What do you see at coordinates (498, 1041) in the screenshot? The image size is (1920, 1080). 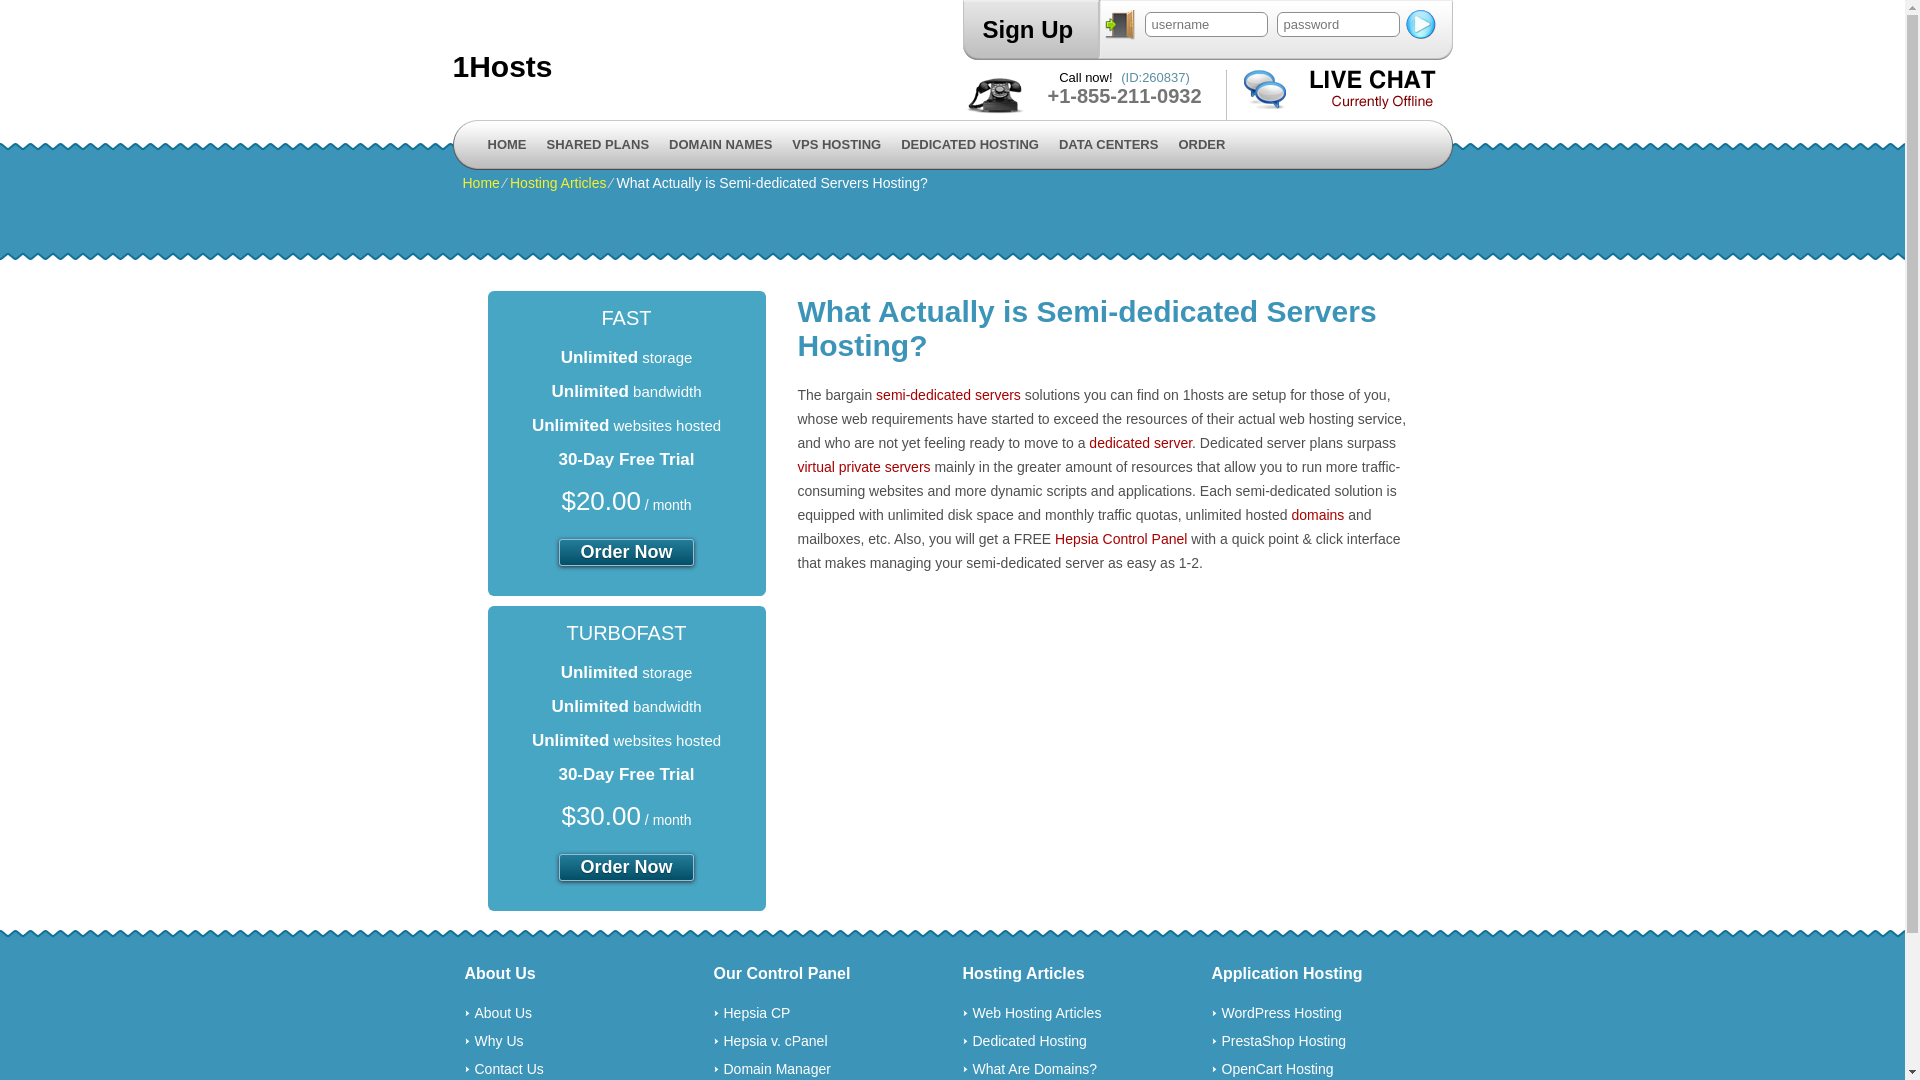 I see `Why Us` at bounding box center [498, 1041].